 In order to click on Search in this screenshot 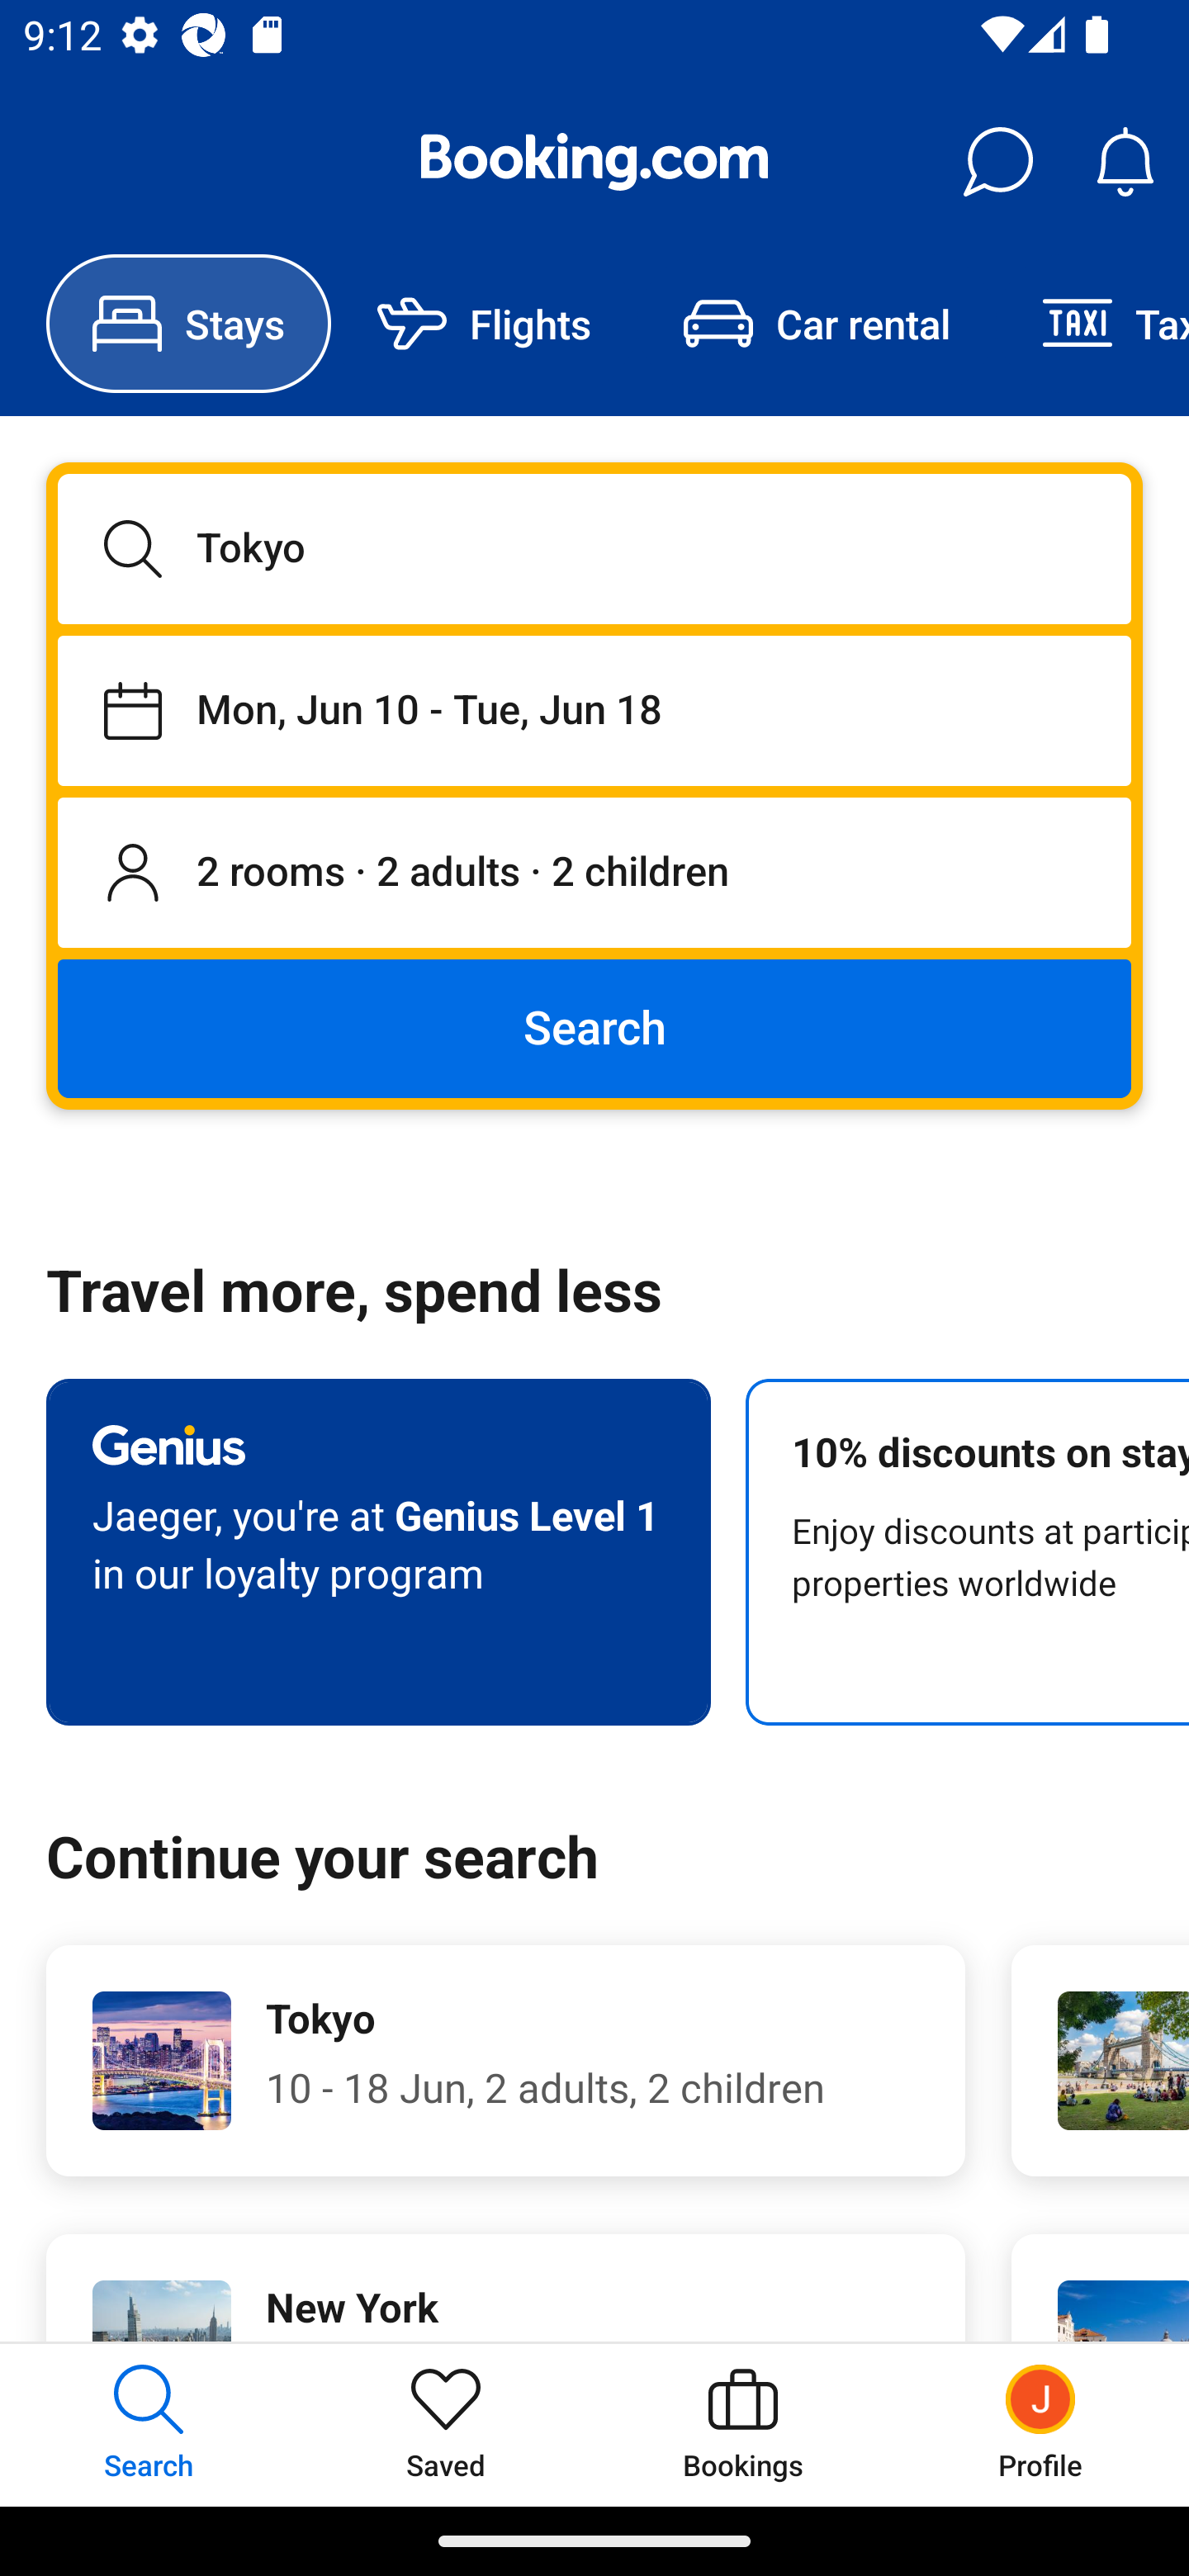, I will do `click(594, 1027)`.